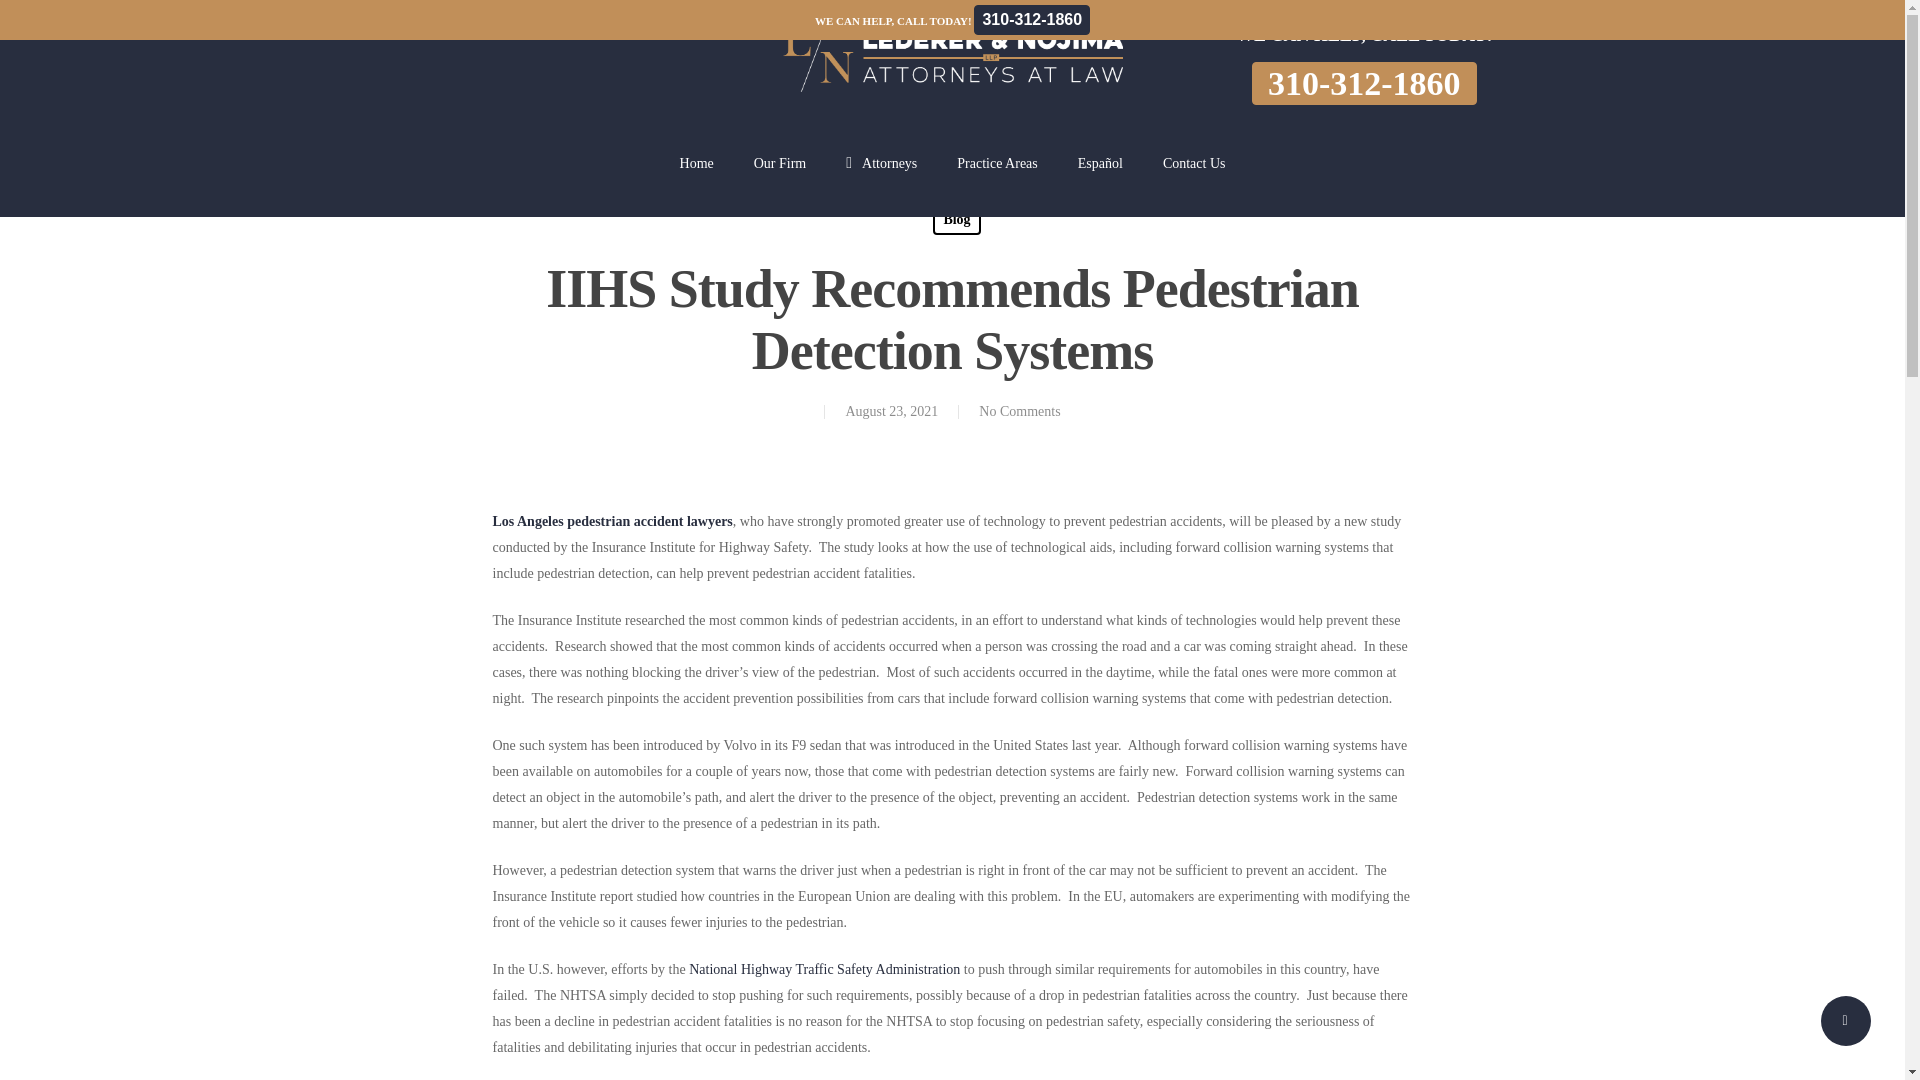  What do you see at coordinates (611, 522) in the screenshot?
I see `California Pedestrian Accident Law Firm` at bounding box center [611, 522].